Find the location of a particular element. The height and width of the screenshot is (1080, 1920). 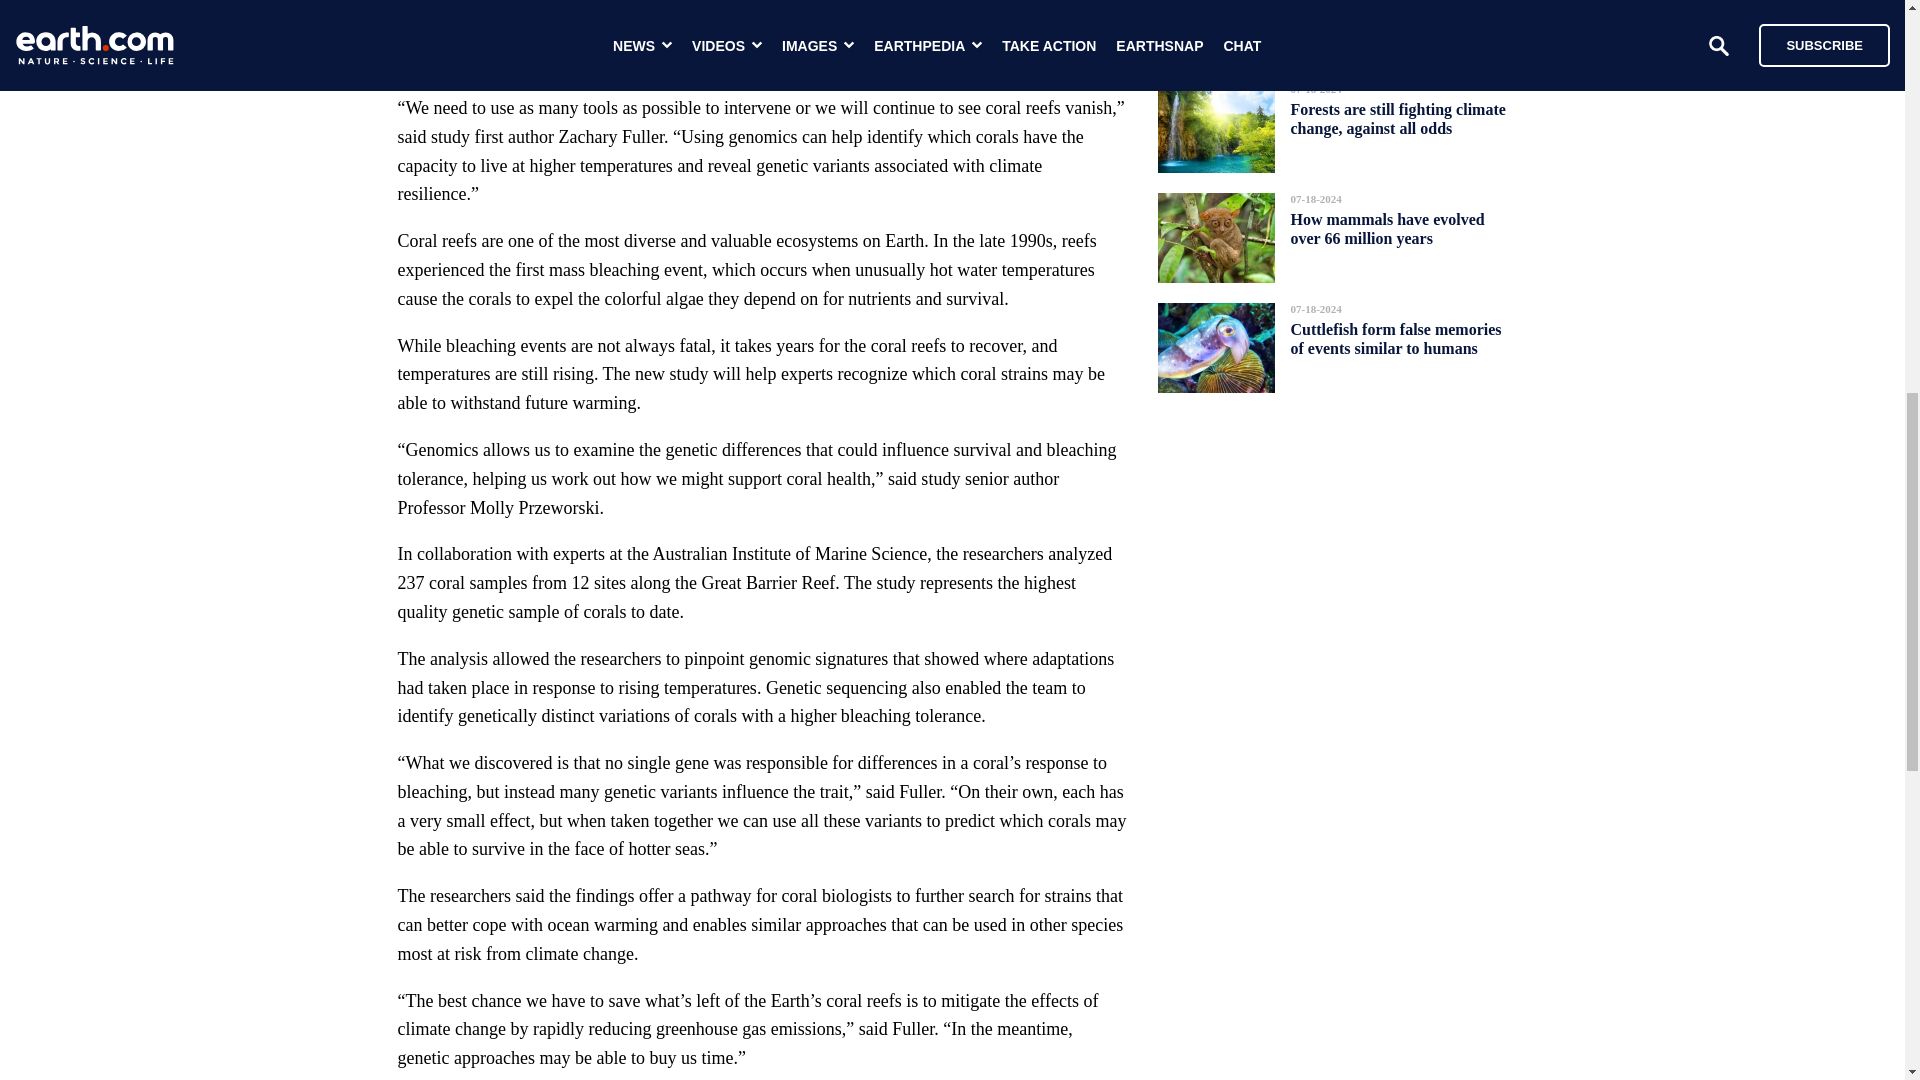

Cuttlefish form false memories of events similar to humans is located at coordinates (1396, 339).